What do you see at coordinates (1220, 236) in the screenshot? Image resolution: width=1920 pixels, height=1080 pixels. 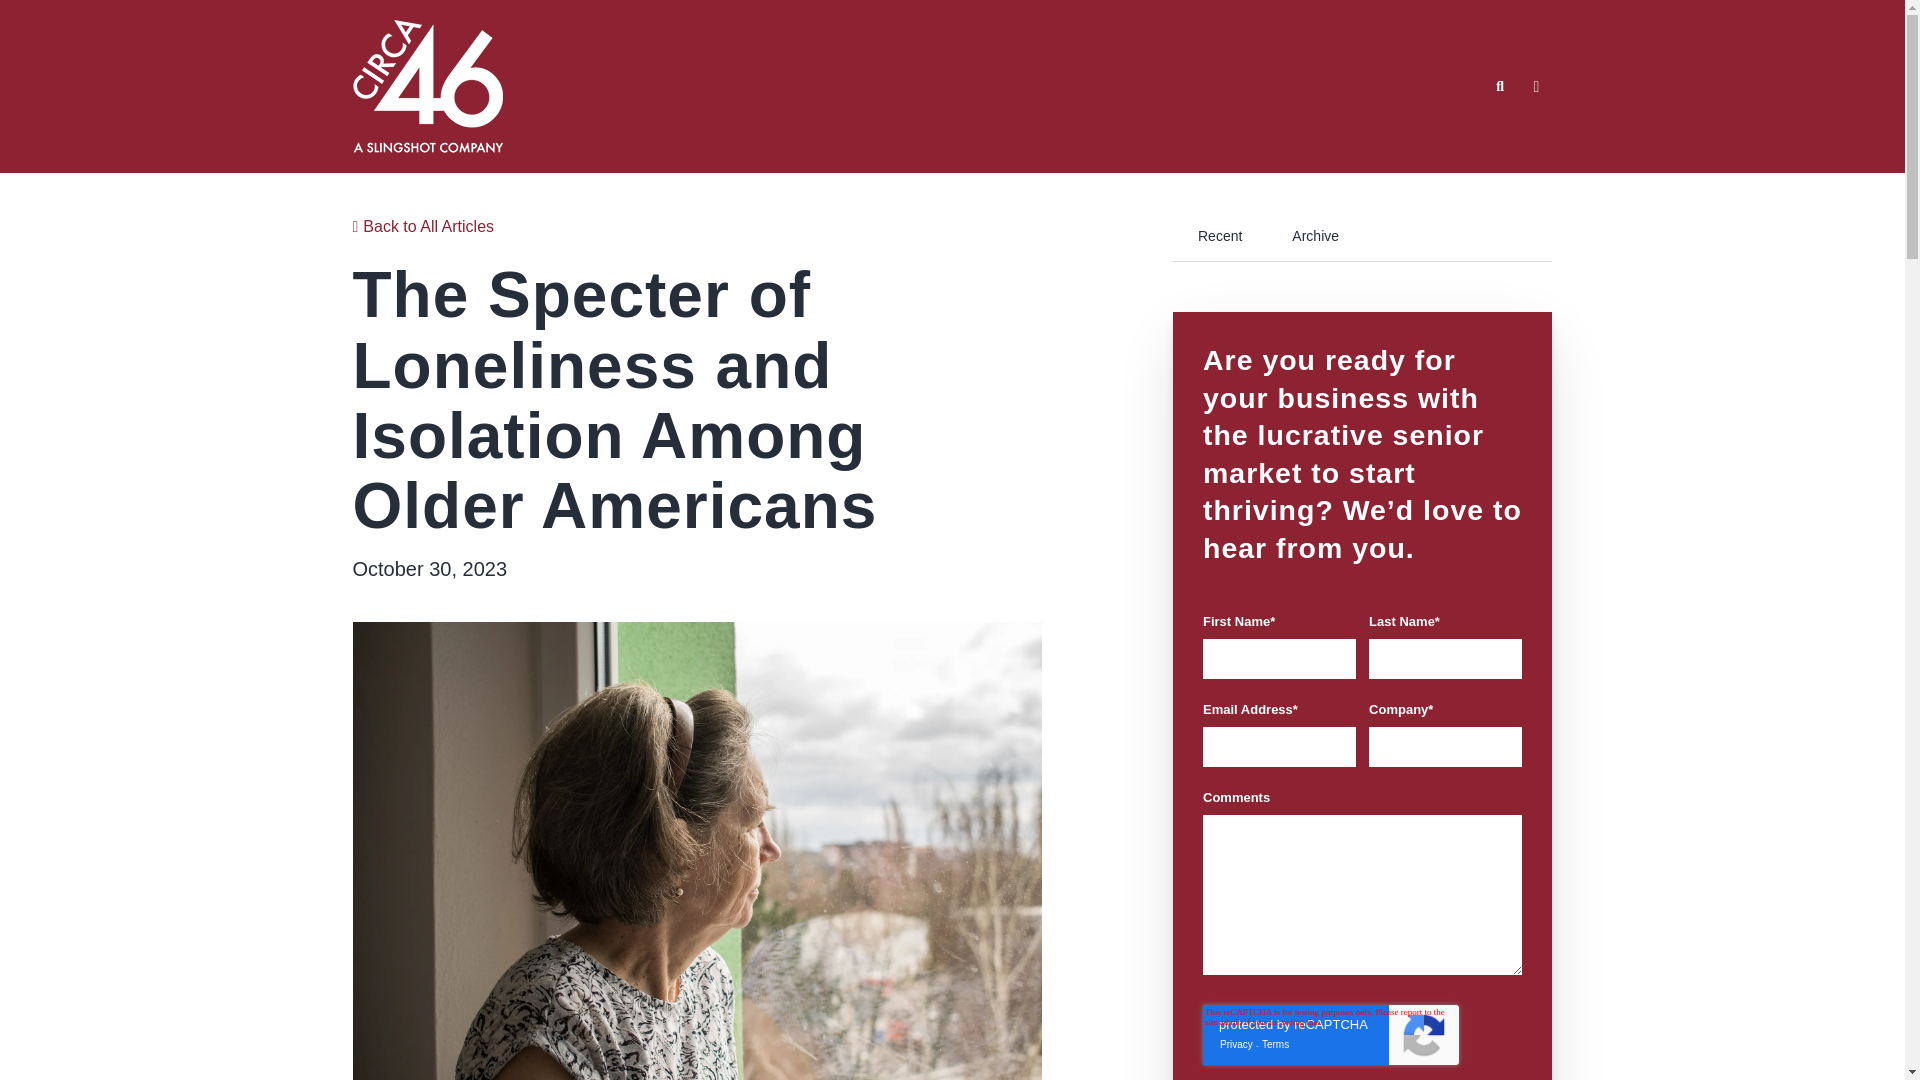 I see `Recent` at bounding box center [1220, 236].